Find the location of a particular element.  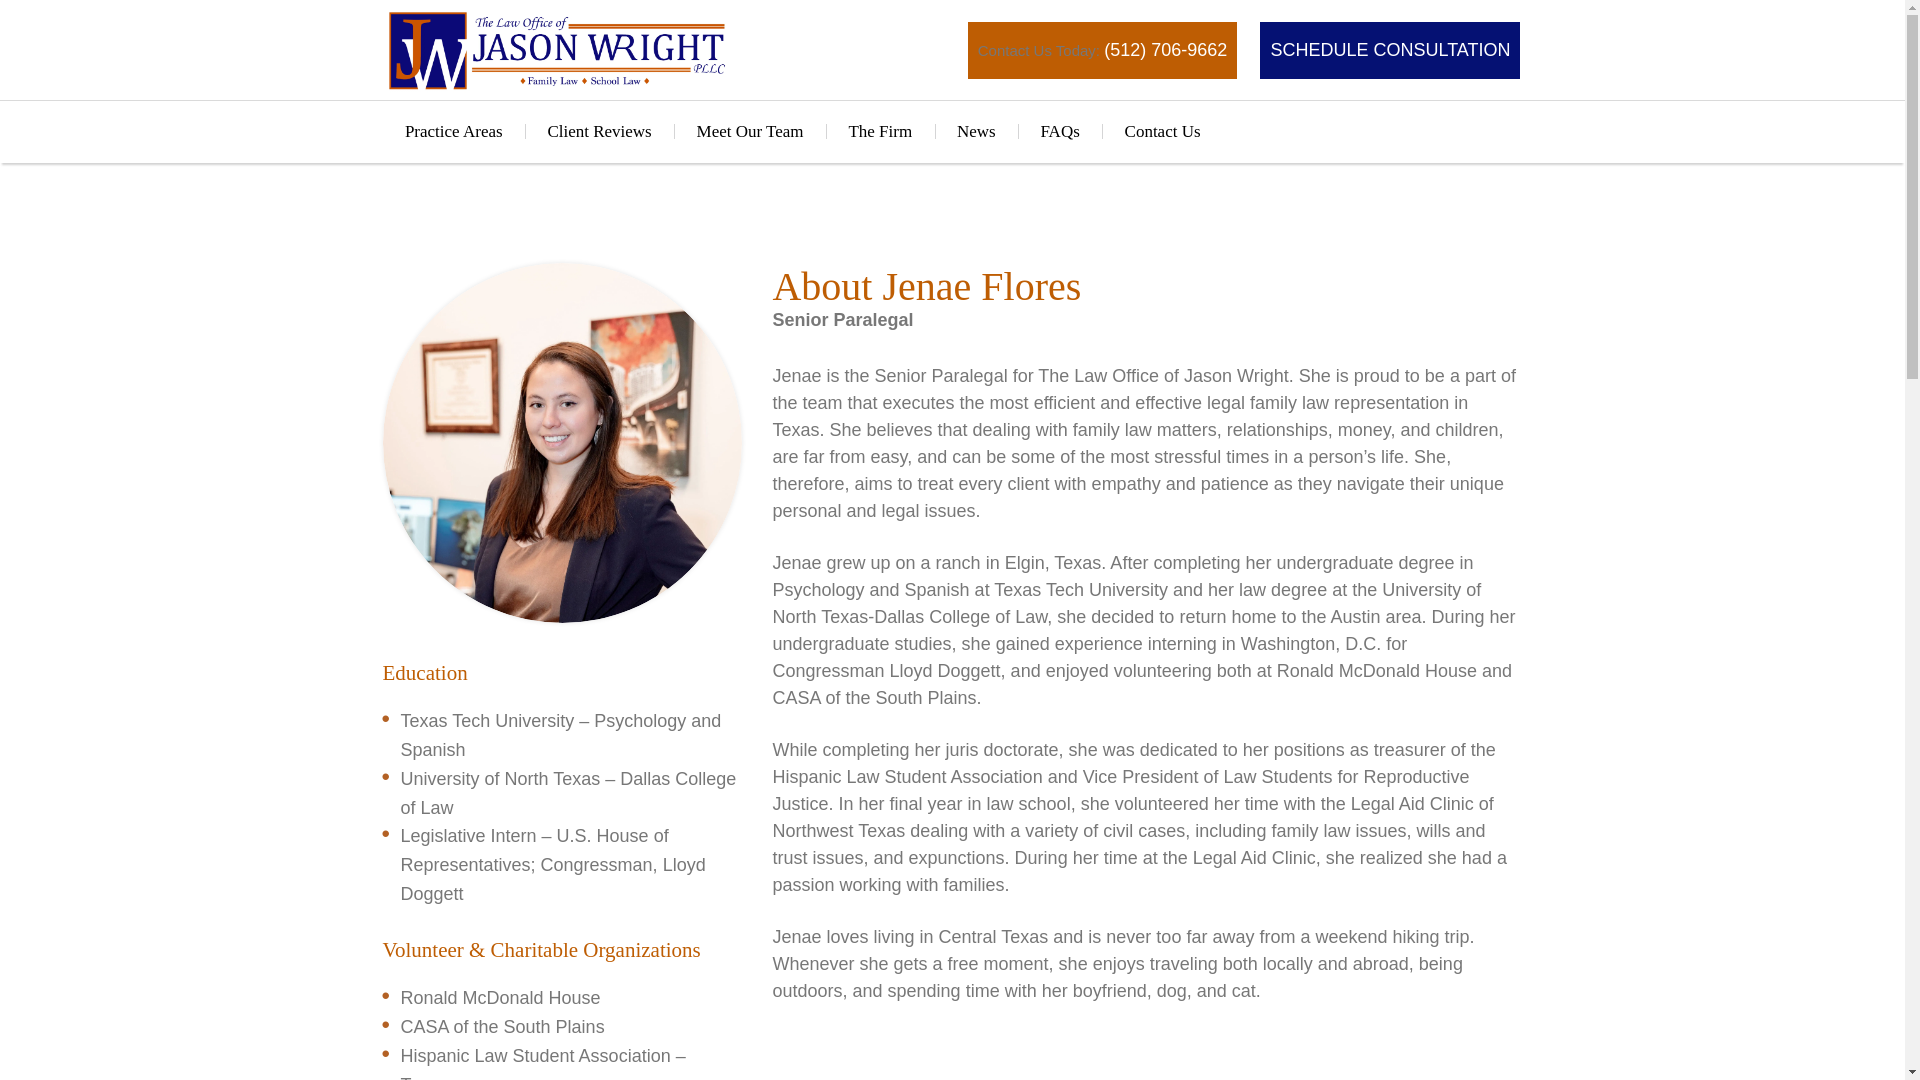

The Firm is located at coordinates (880, 132).